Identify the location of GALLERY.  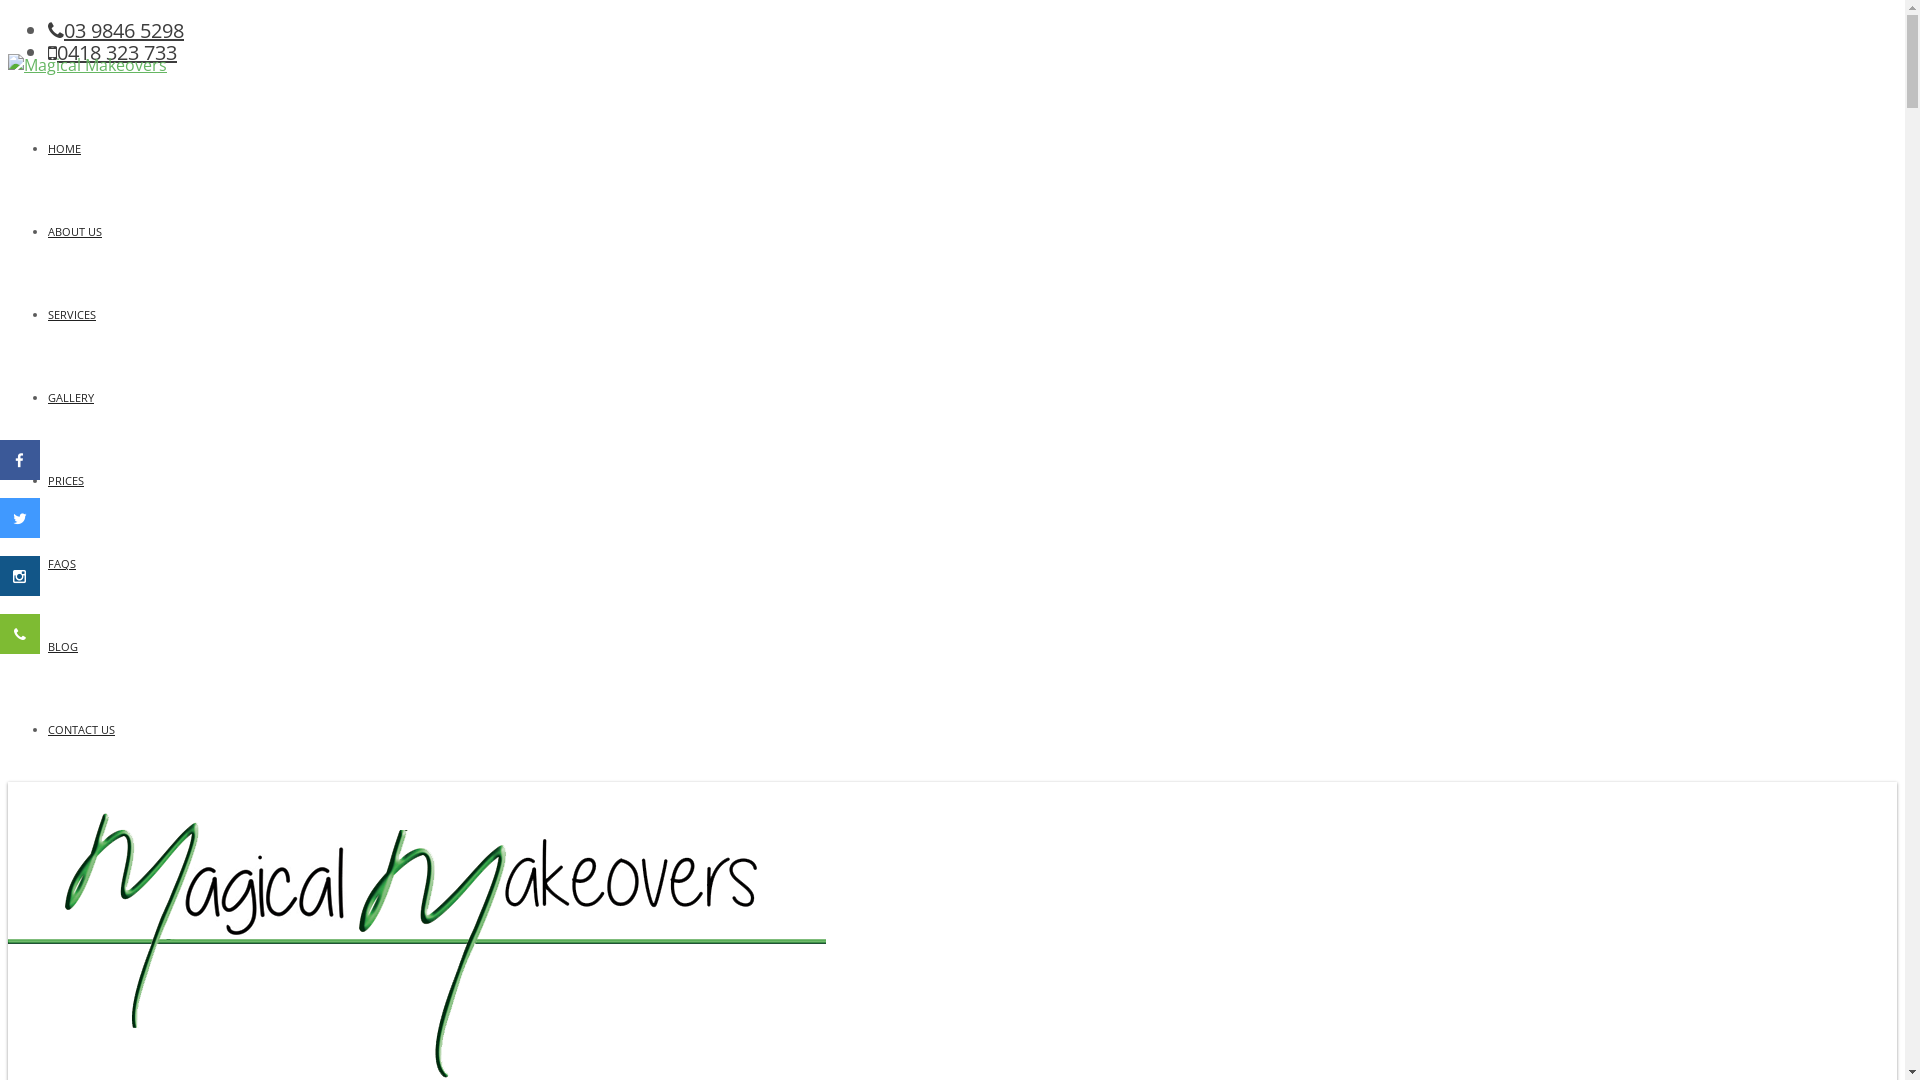
(71, 398).